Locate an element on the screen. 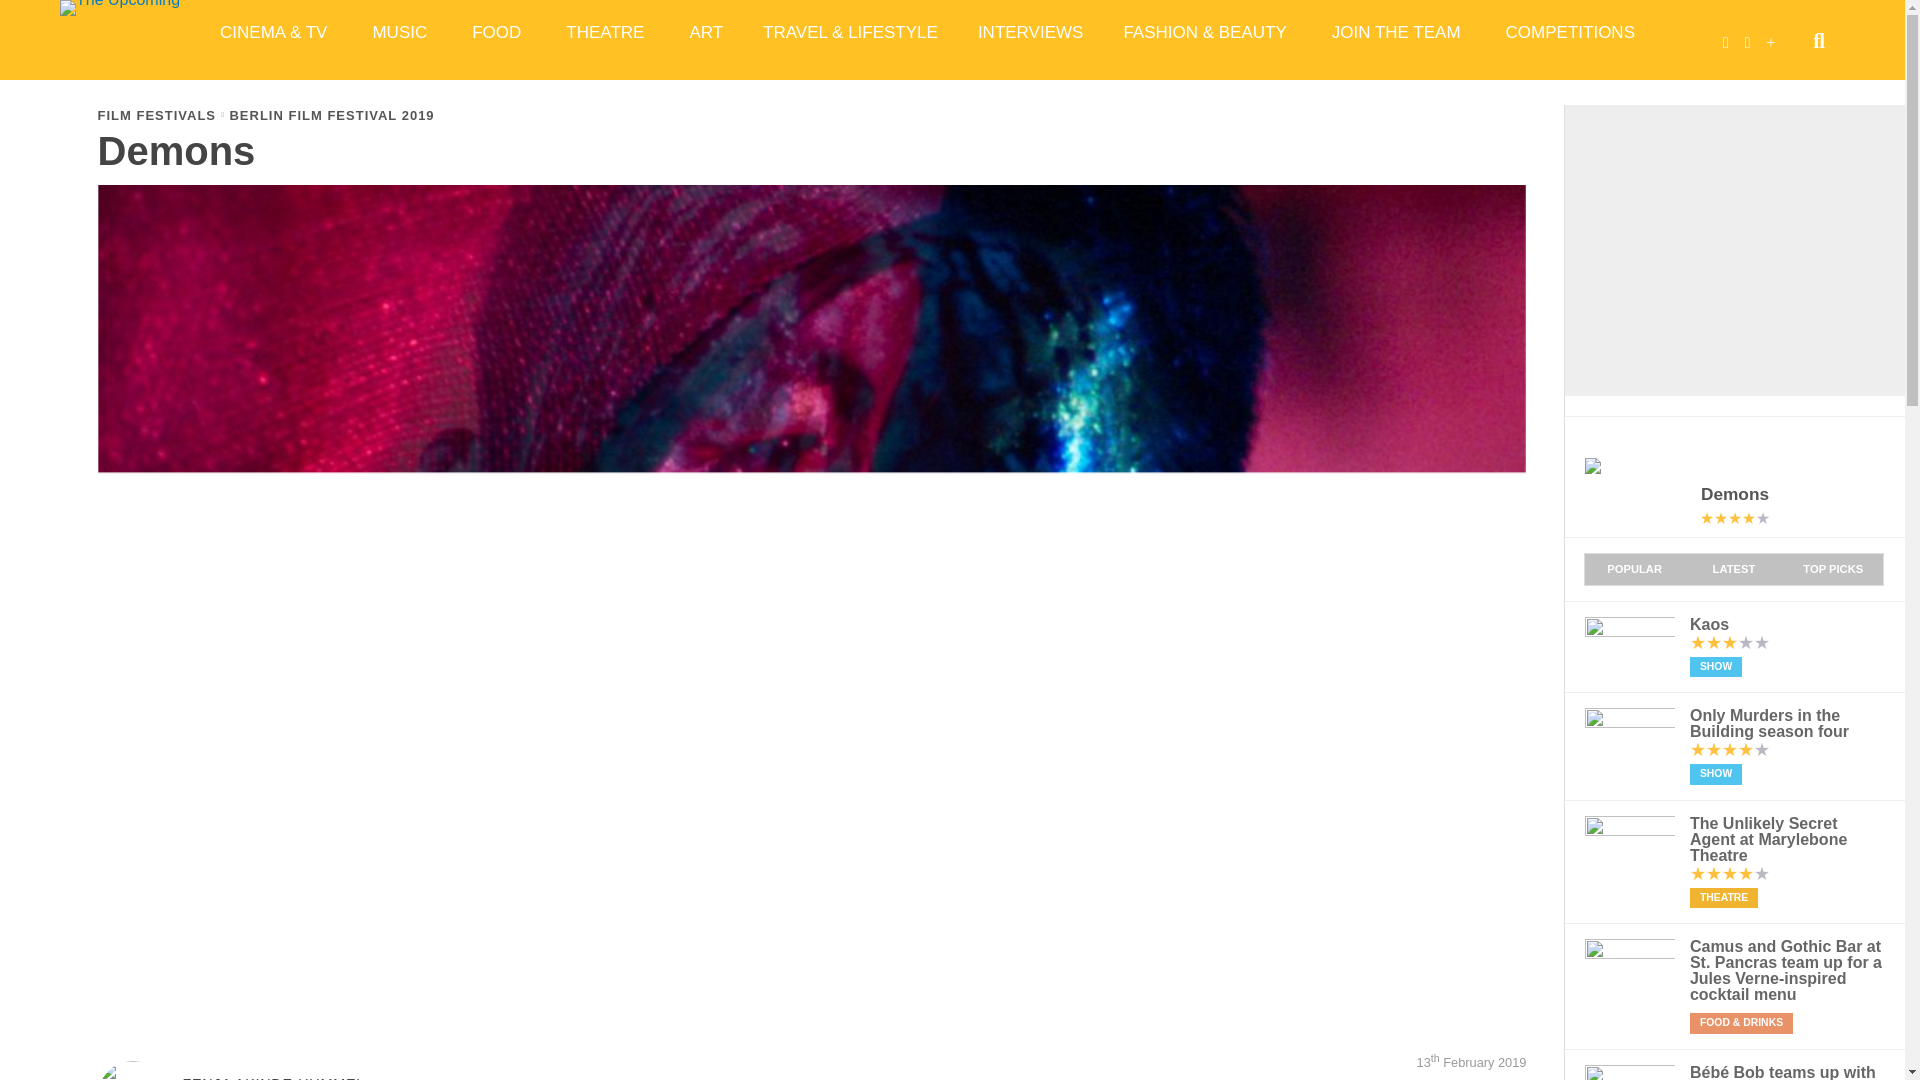 This screenshot has height=1080, width=1920. ART is located at coordinates (706, 32).